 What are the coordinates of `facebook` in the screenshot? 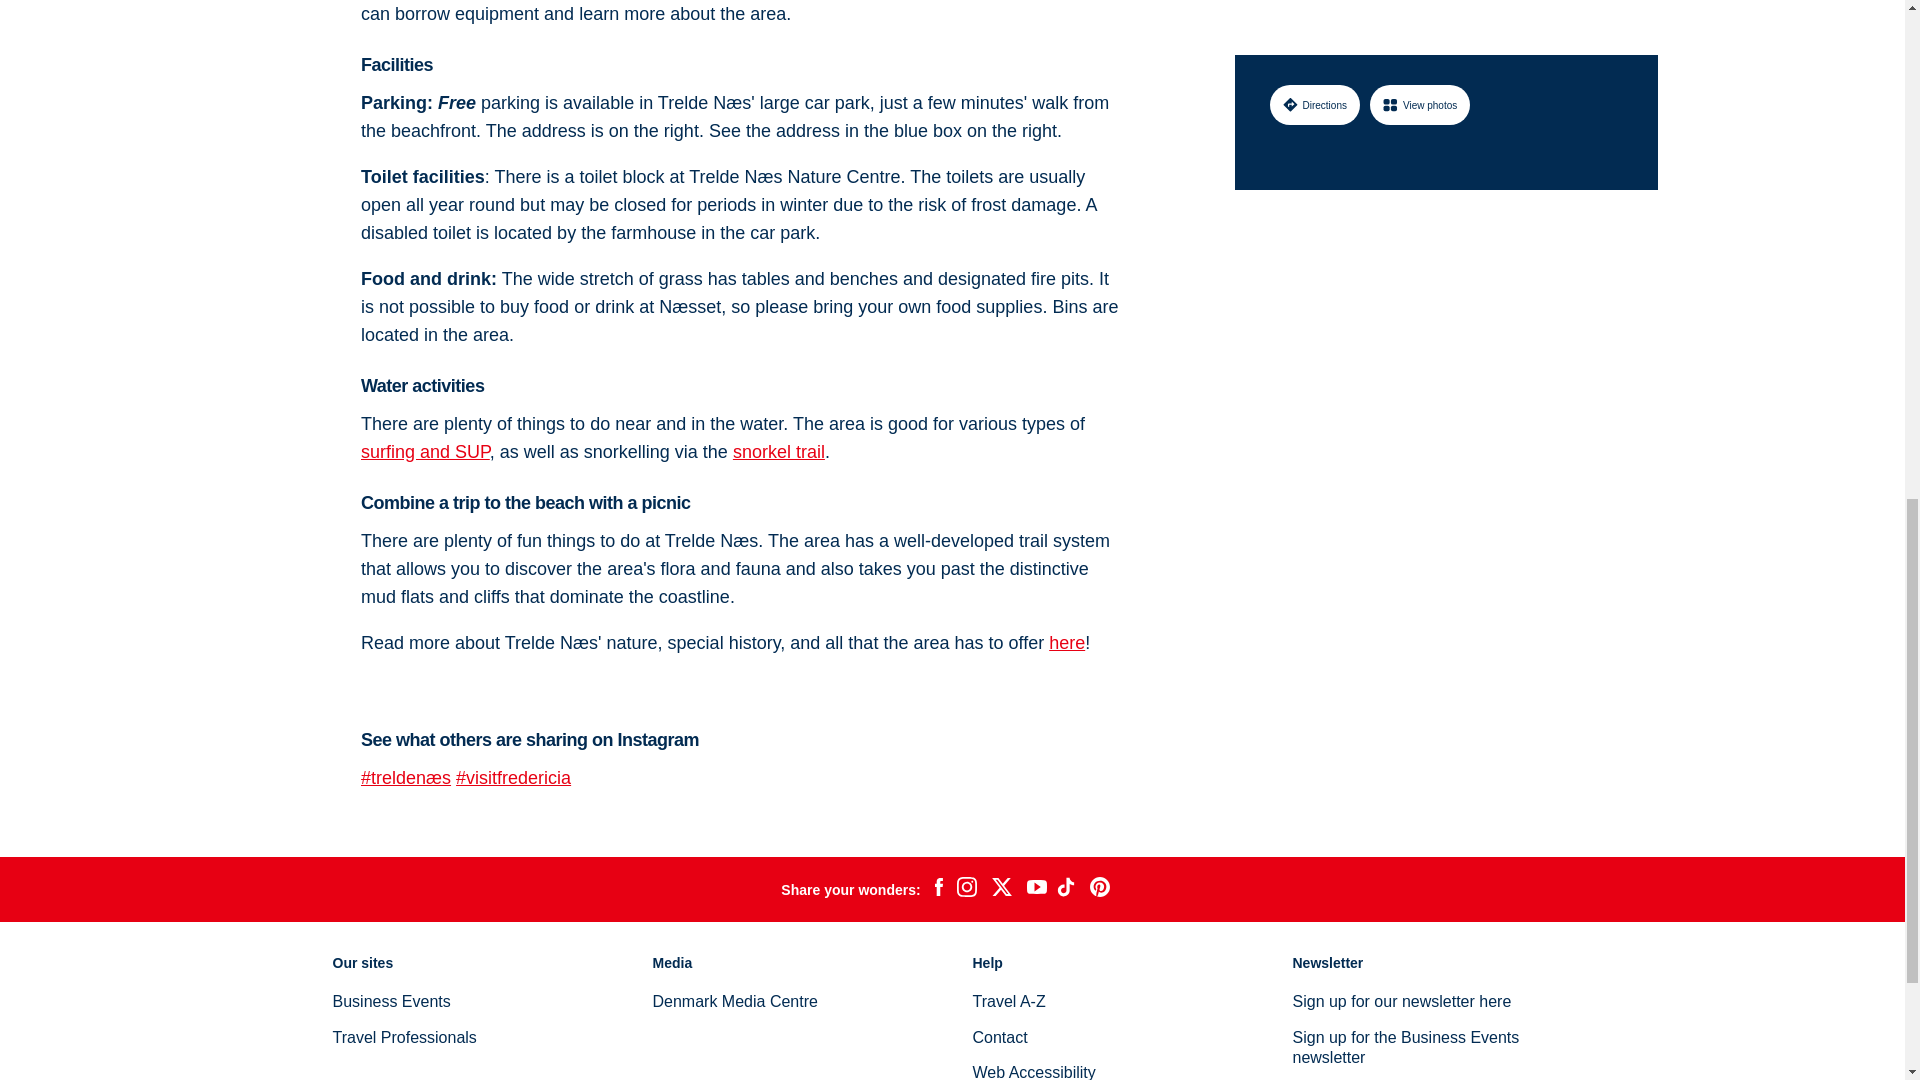 It's located at (938, 890).